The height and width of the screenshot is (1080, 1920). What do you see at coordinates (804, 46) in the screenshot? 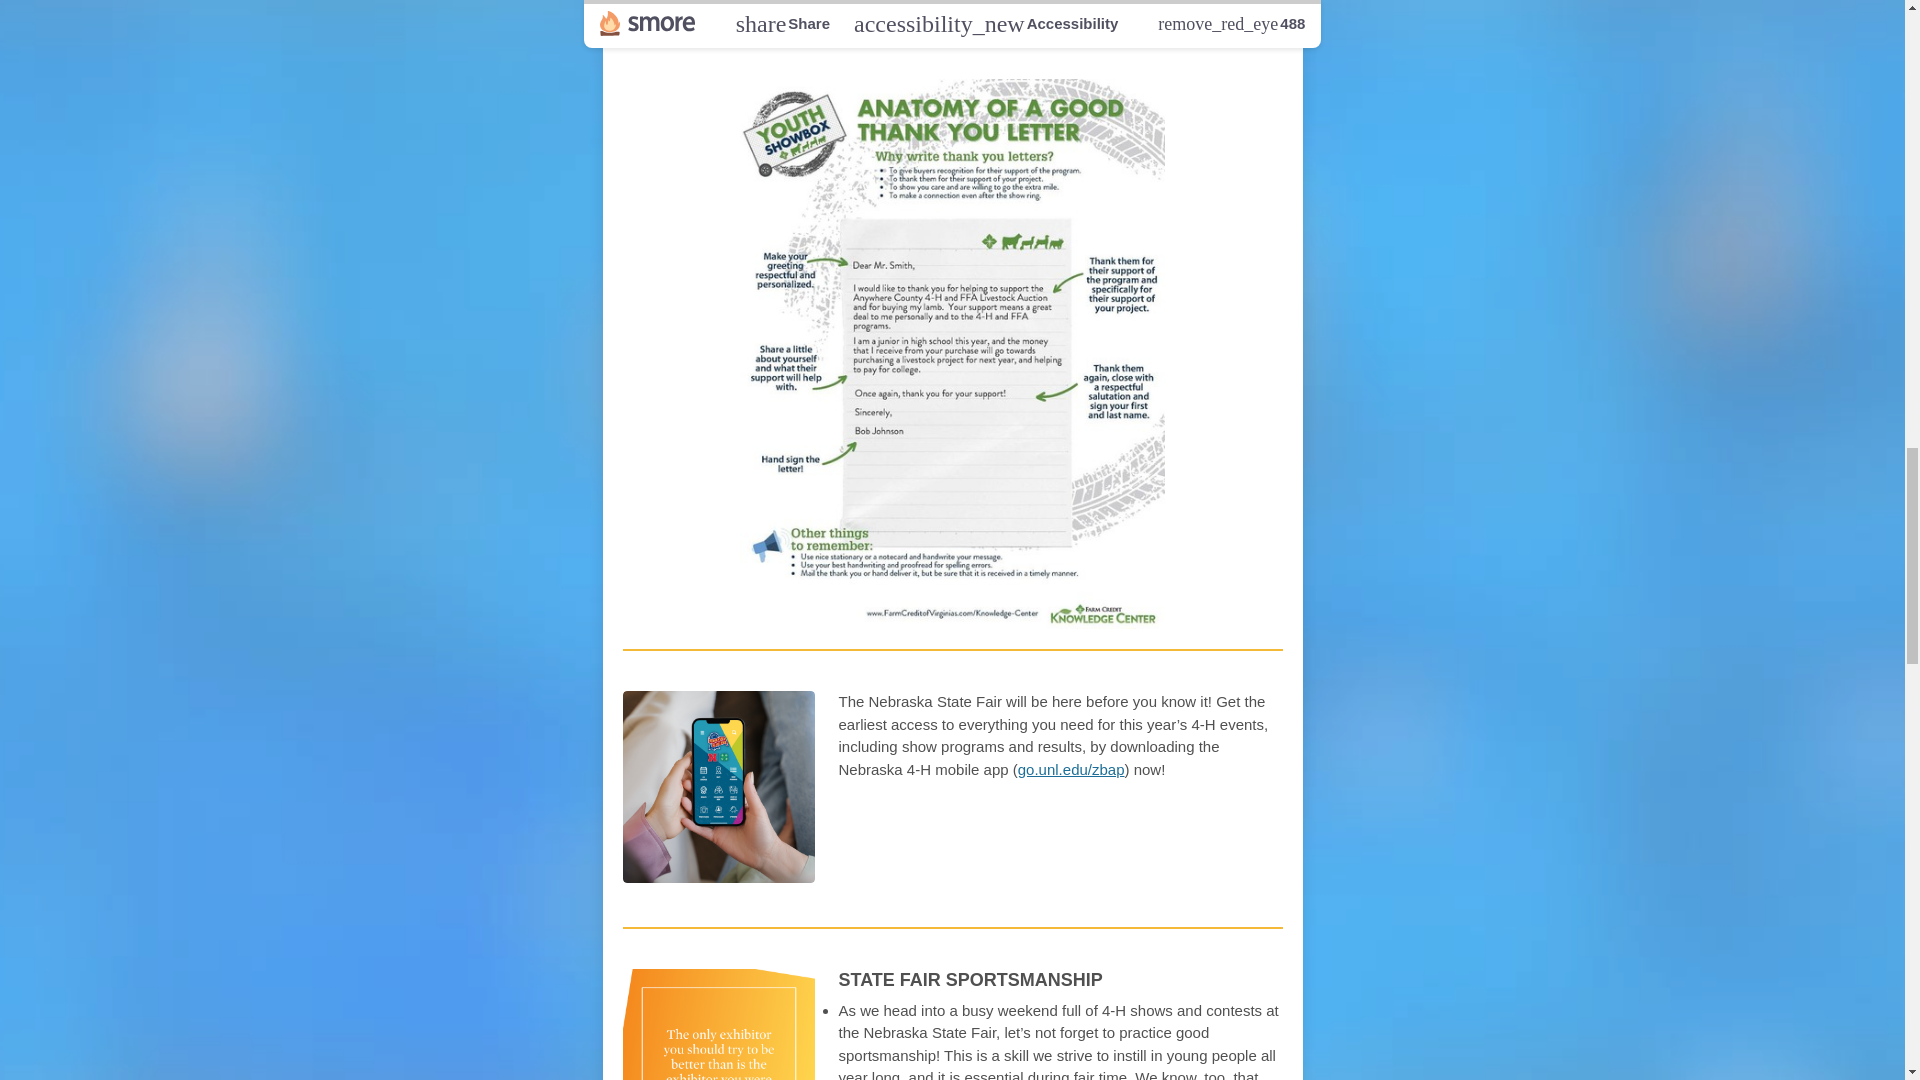
I see `your` at bounding box center [804, 46].